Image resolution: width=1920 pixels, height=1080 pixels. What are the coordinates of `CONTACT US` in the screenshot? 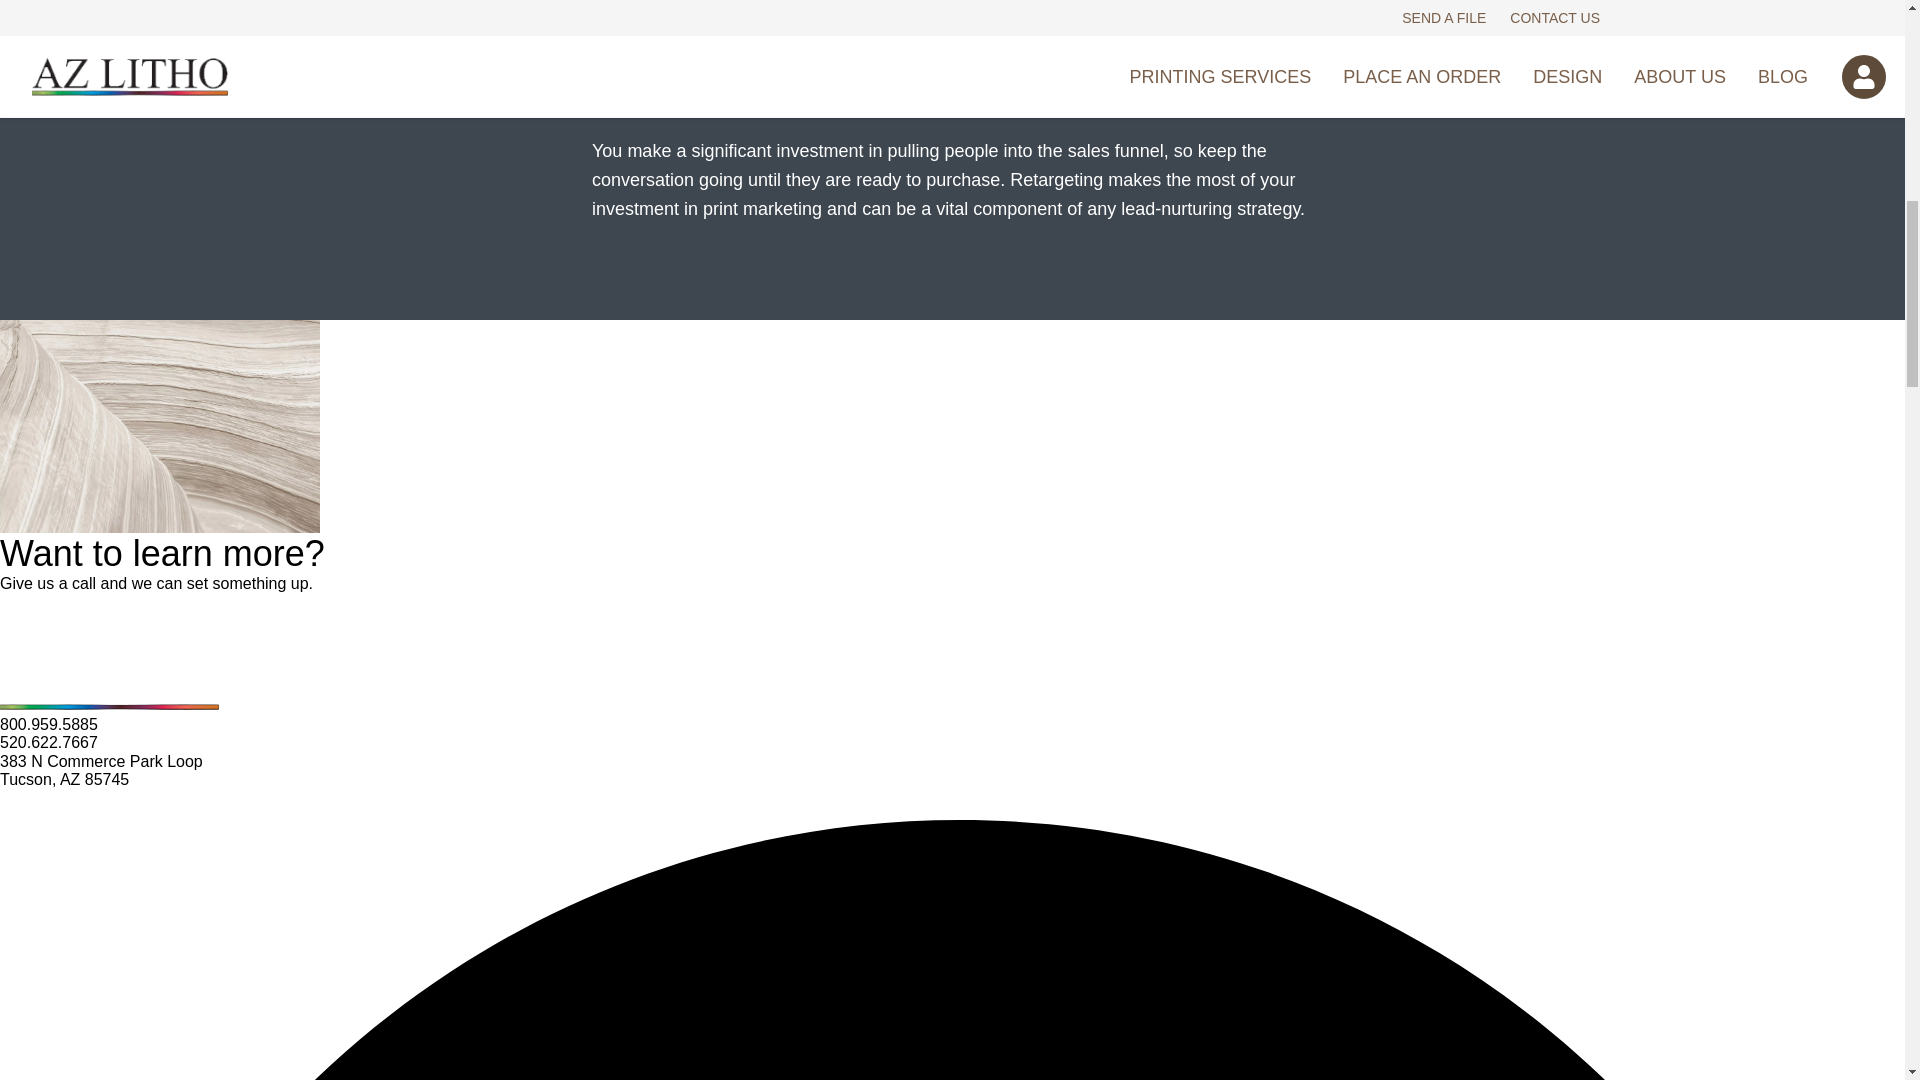 It's located at (70, 634).